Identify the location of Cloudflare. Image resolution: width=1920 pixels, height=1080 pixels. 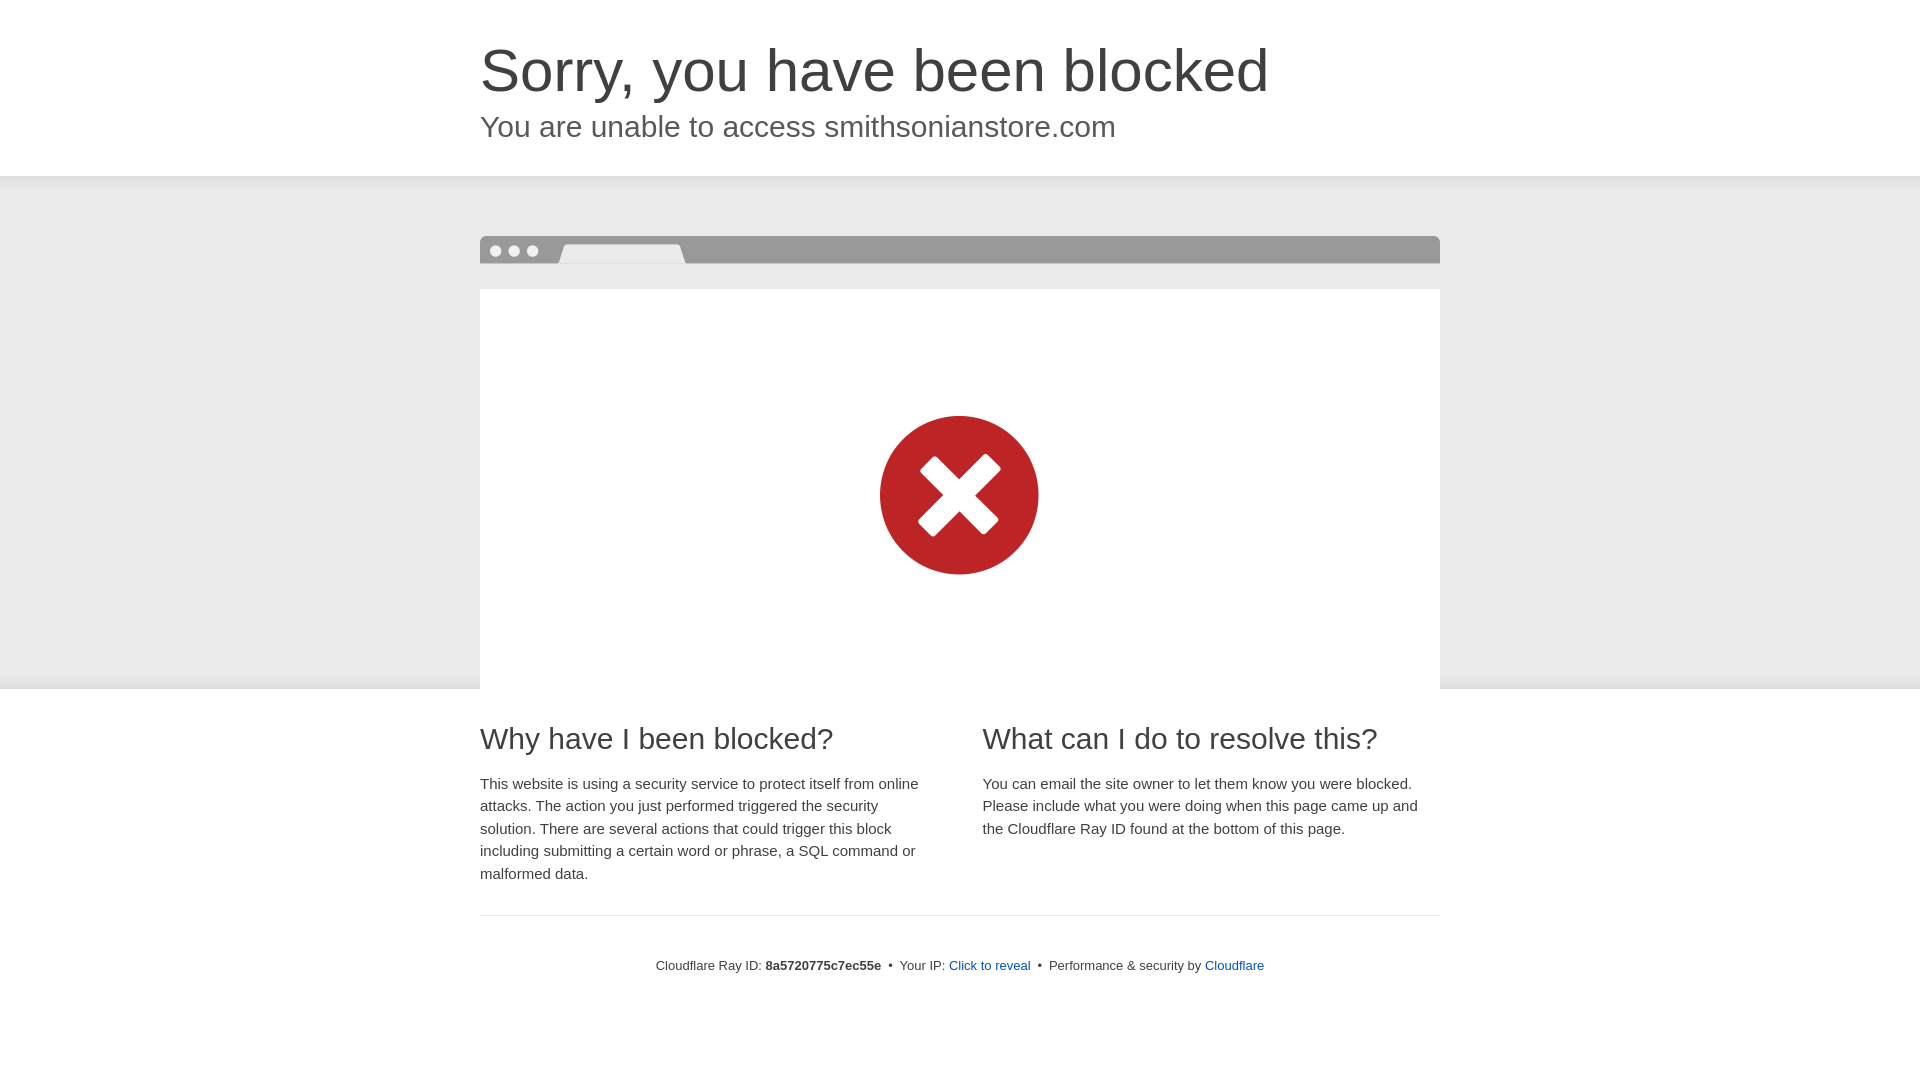
(1234, 965).